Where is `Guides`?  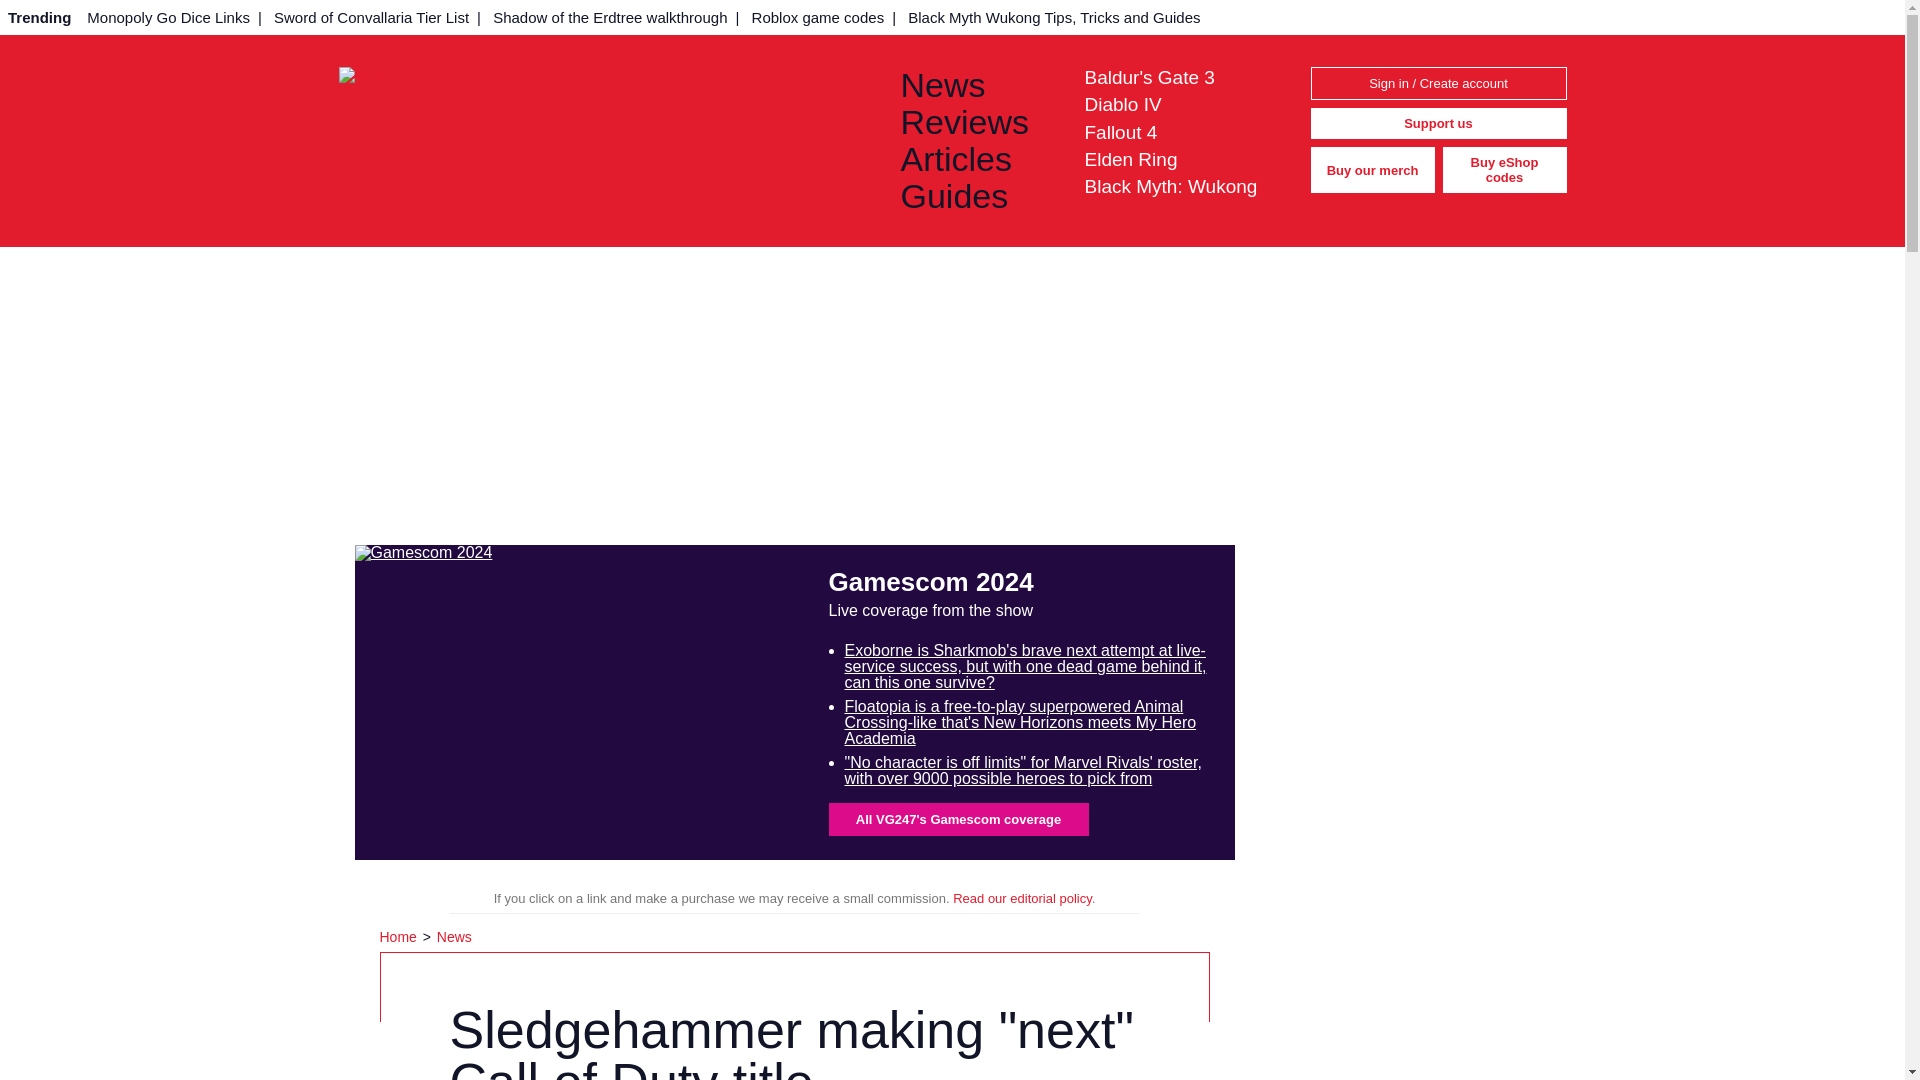 Guides is located at coordinates (976, 196).